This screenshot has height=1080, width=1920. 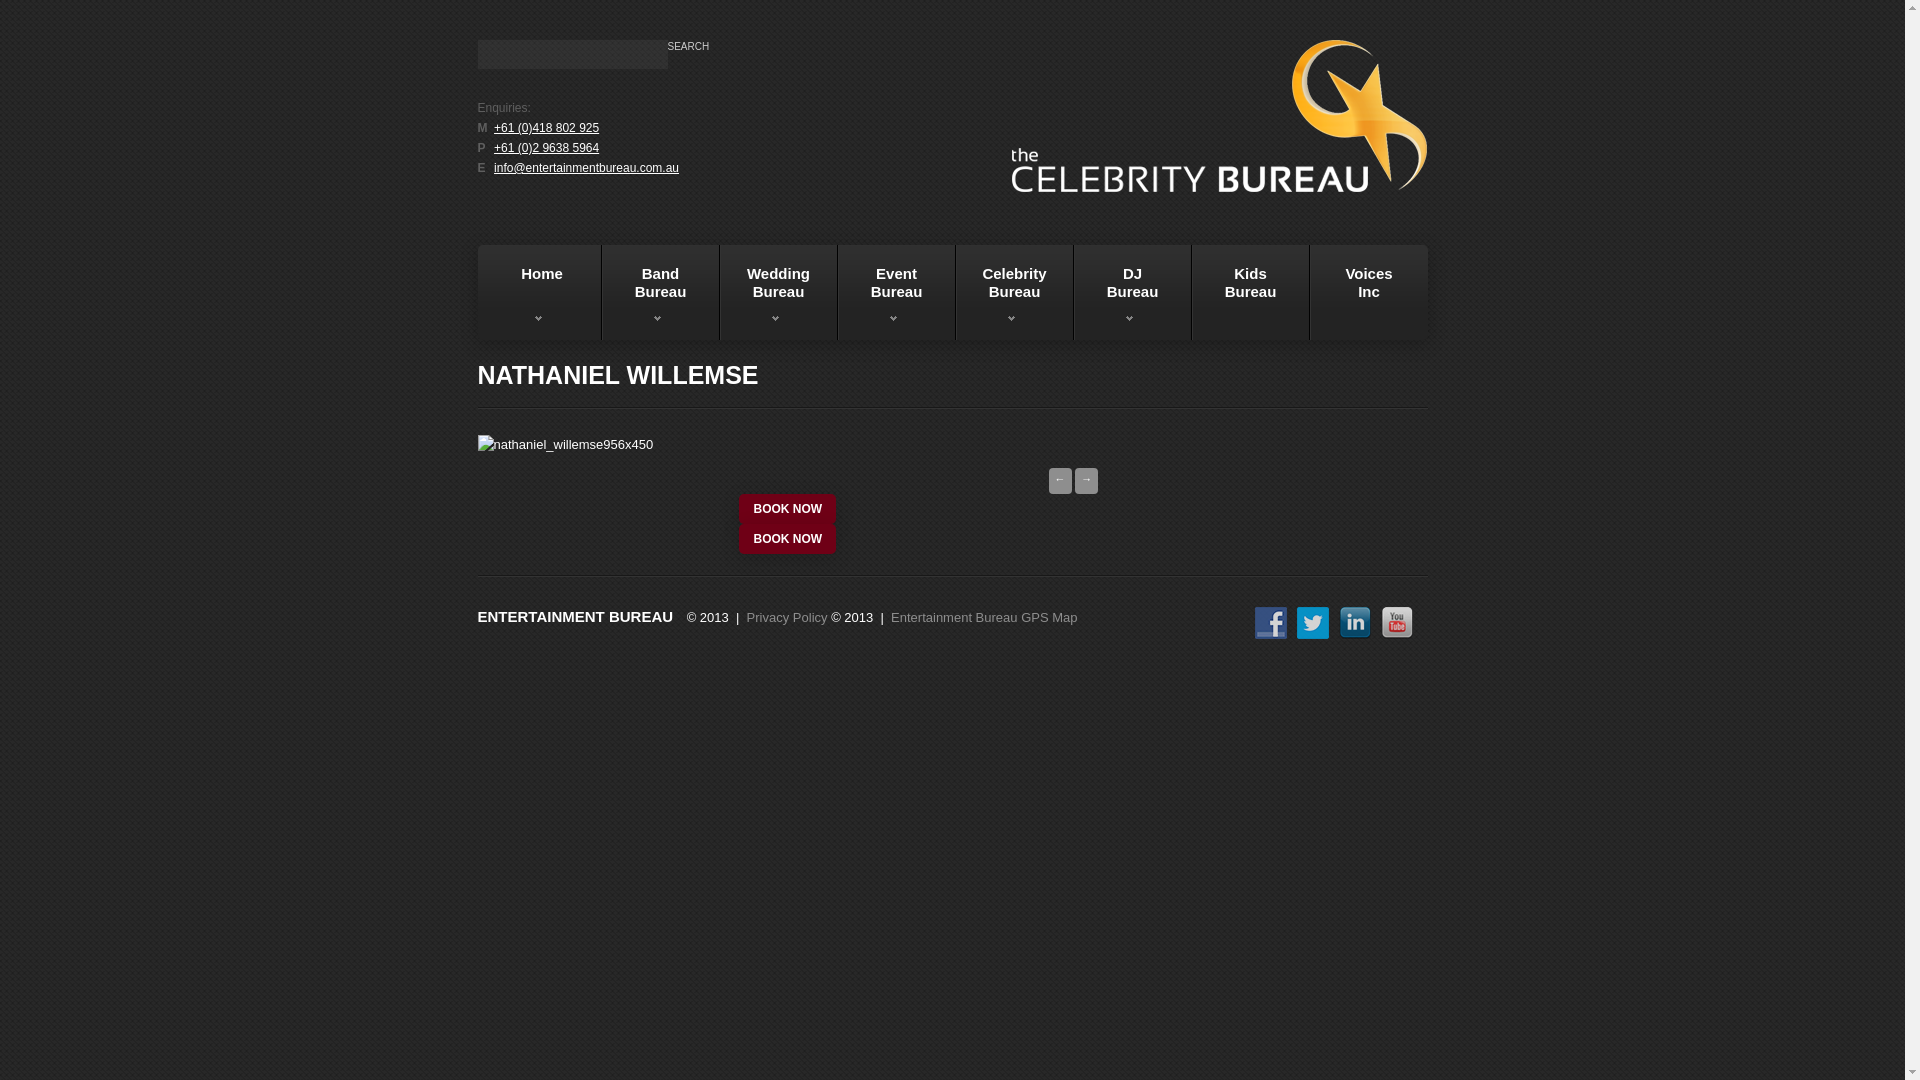 I want to click on BOOK NOW, so click(x=788, y=509).